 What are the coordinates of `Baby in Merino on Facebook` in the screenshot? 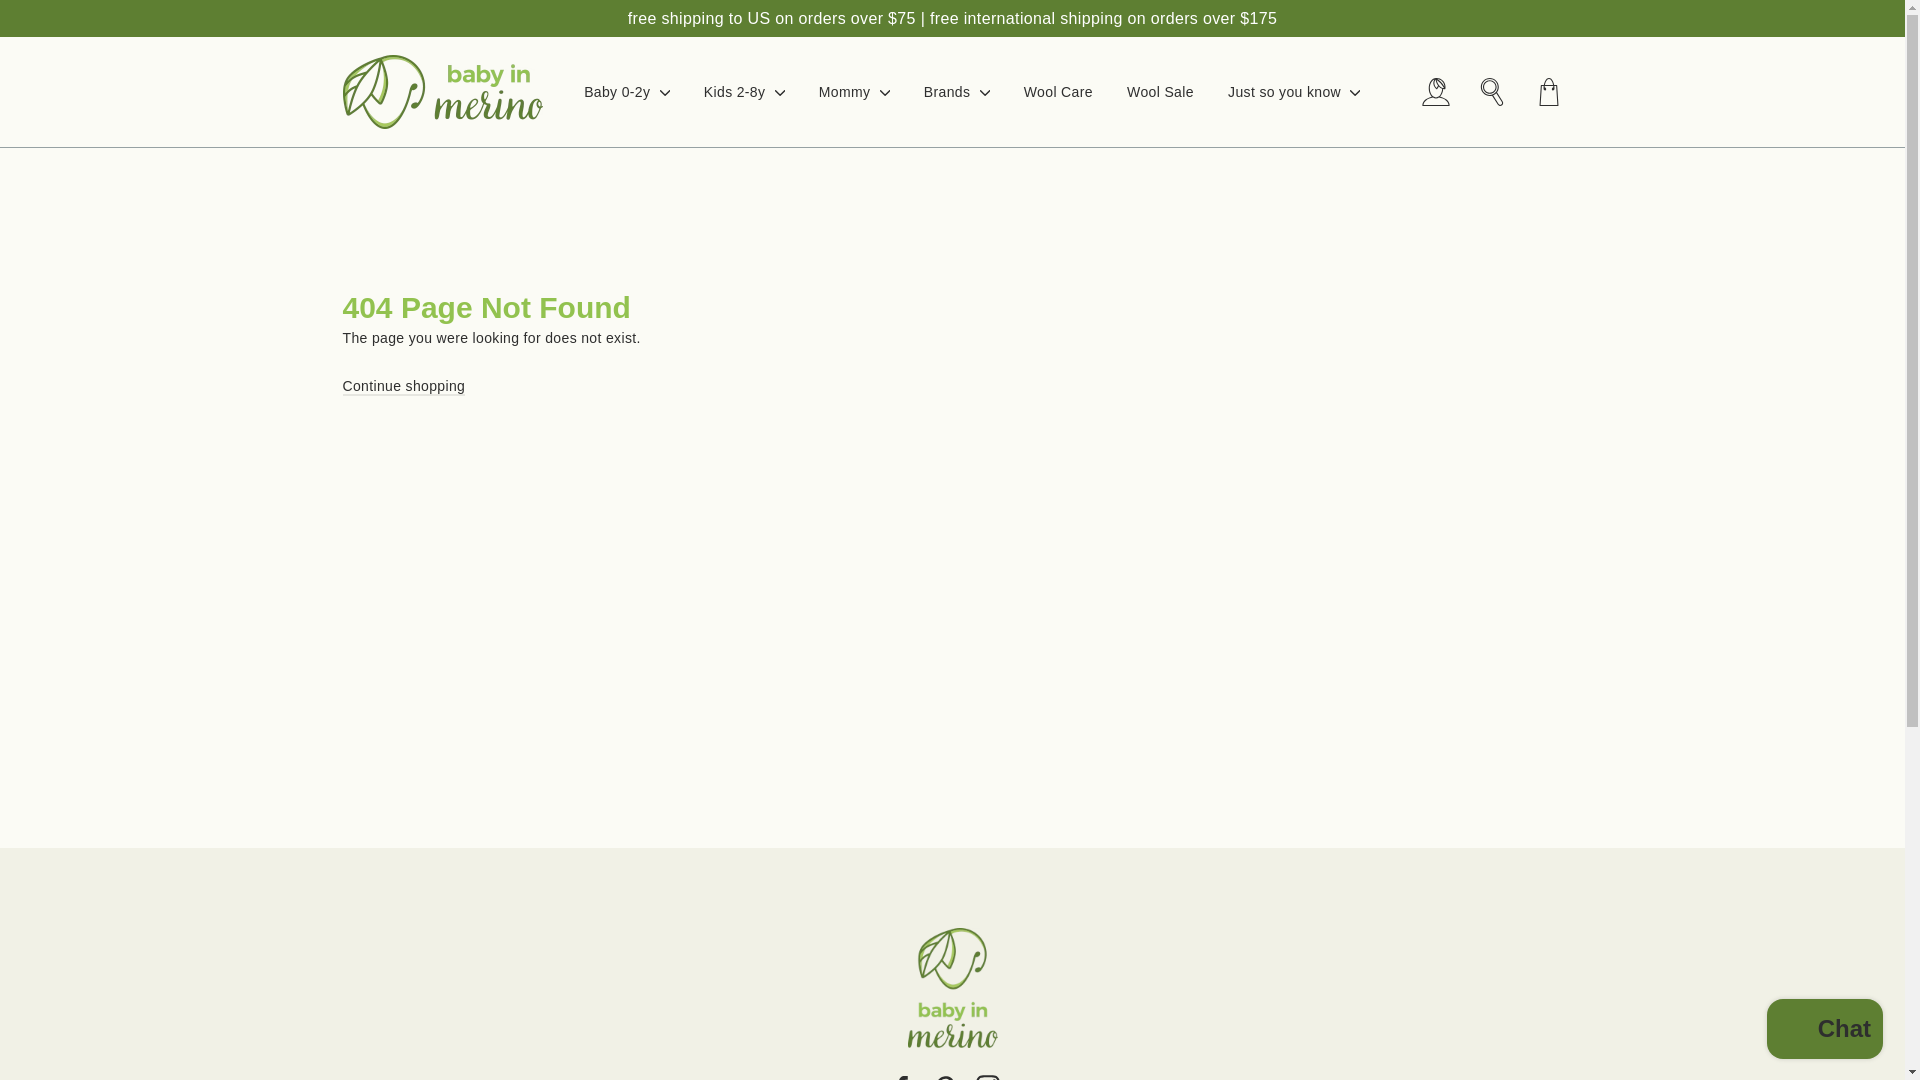 It's located at (902, 1077).